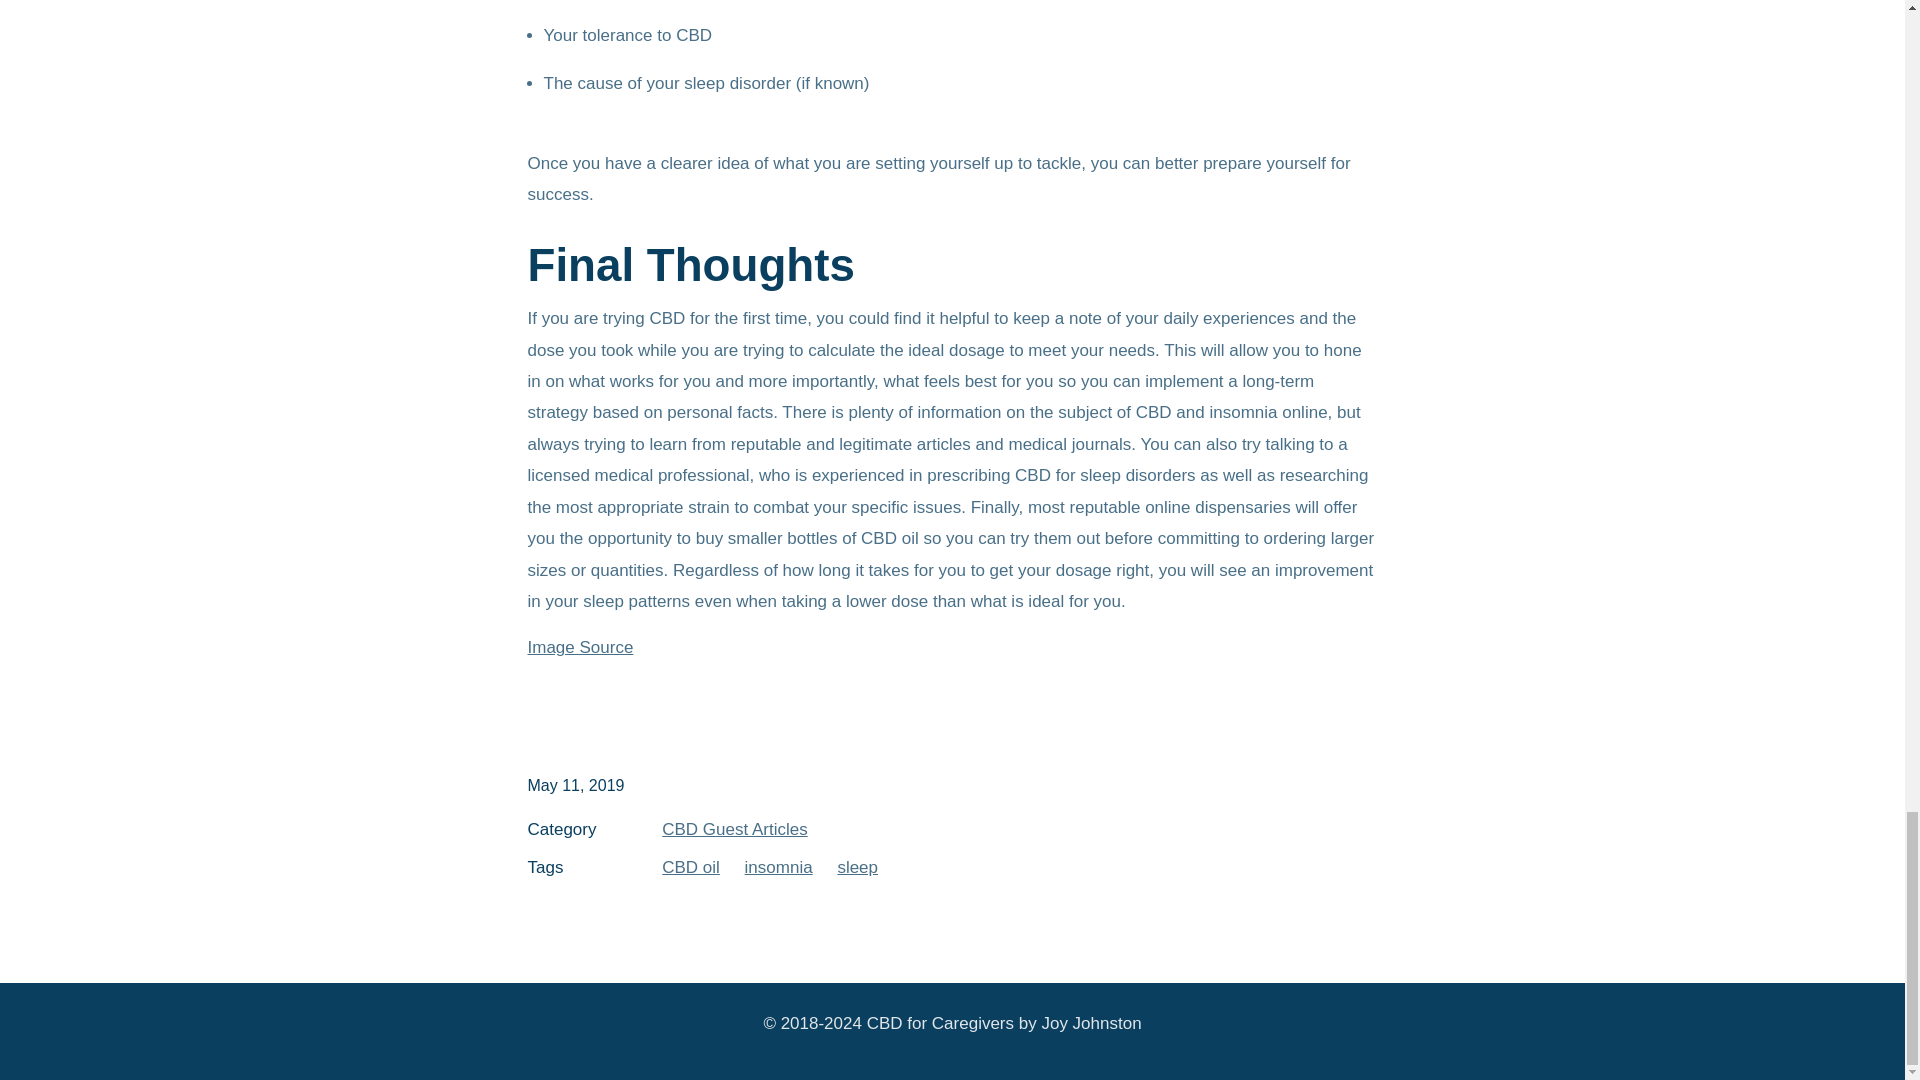 The image size is (1920, 1080). Describe the element at coordinates (735, 829) in the screenshot. I see `CBD Guest Articles` at that location.